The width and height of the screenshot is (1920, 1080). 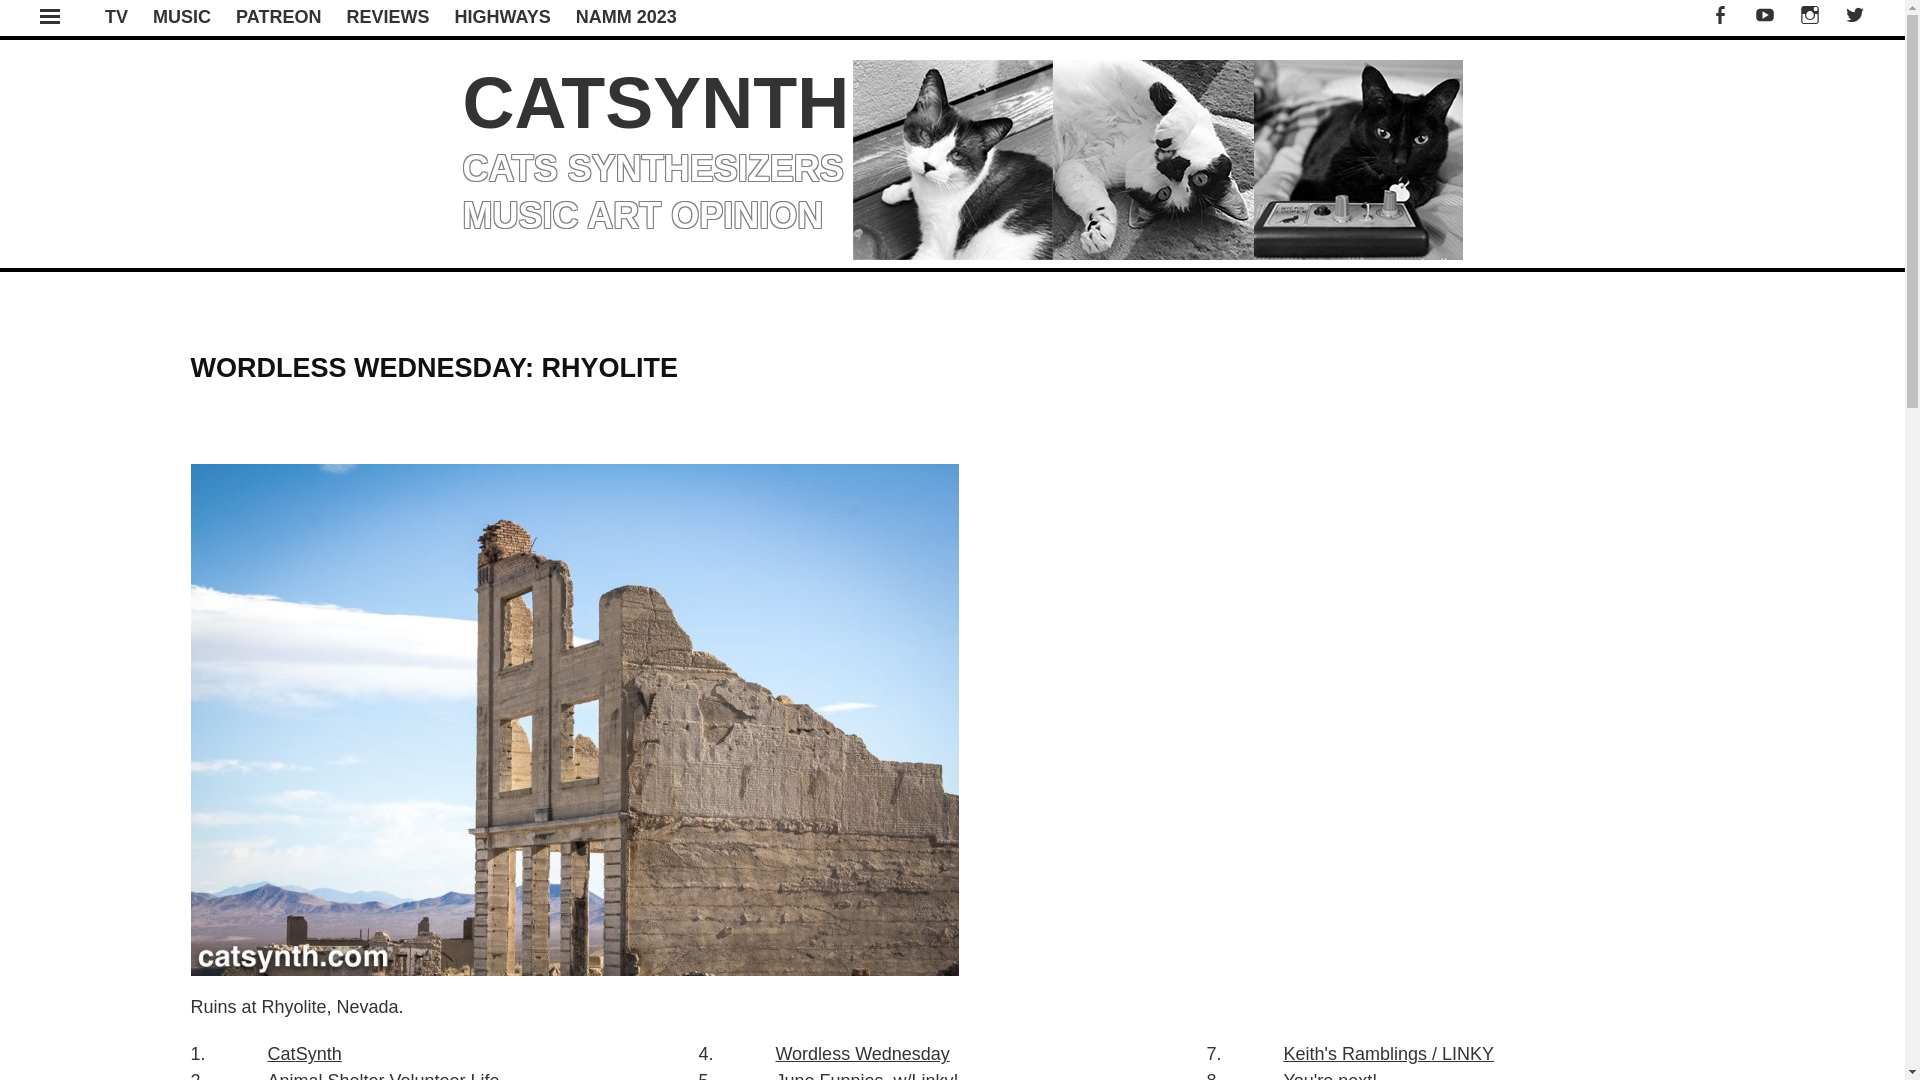 What do you see at coordinates (278, 16) in the screenshot?
I see `PATREON` at bounding box center [278, 16].